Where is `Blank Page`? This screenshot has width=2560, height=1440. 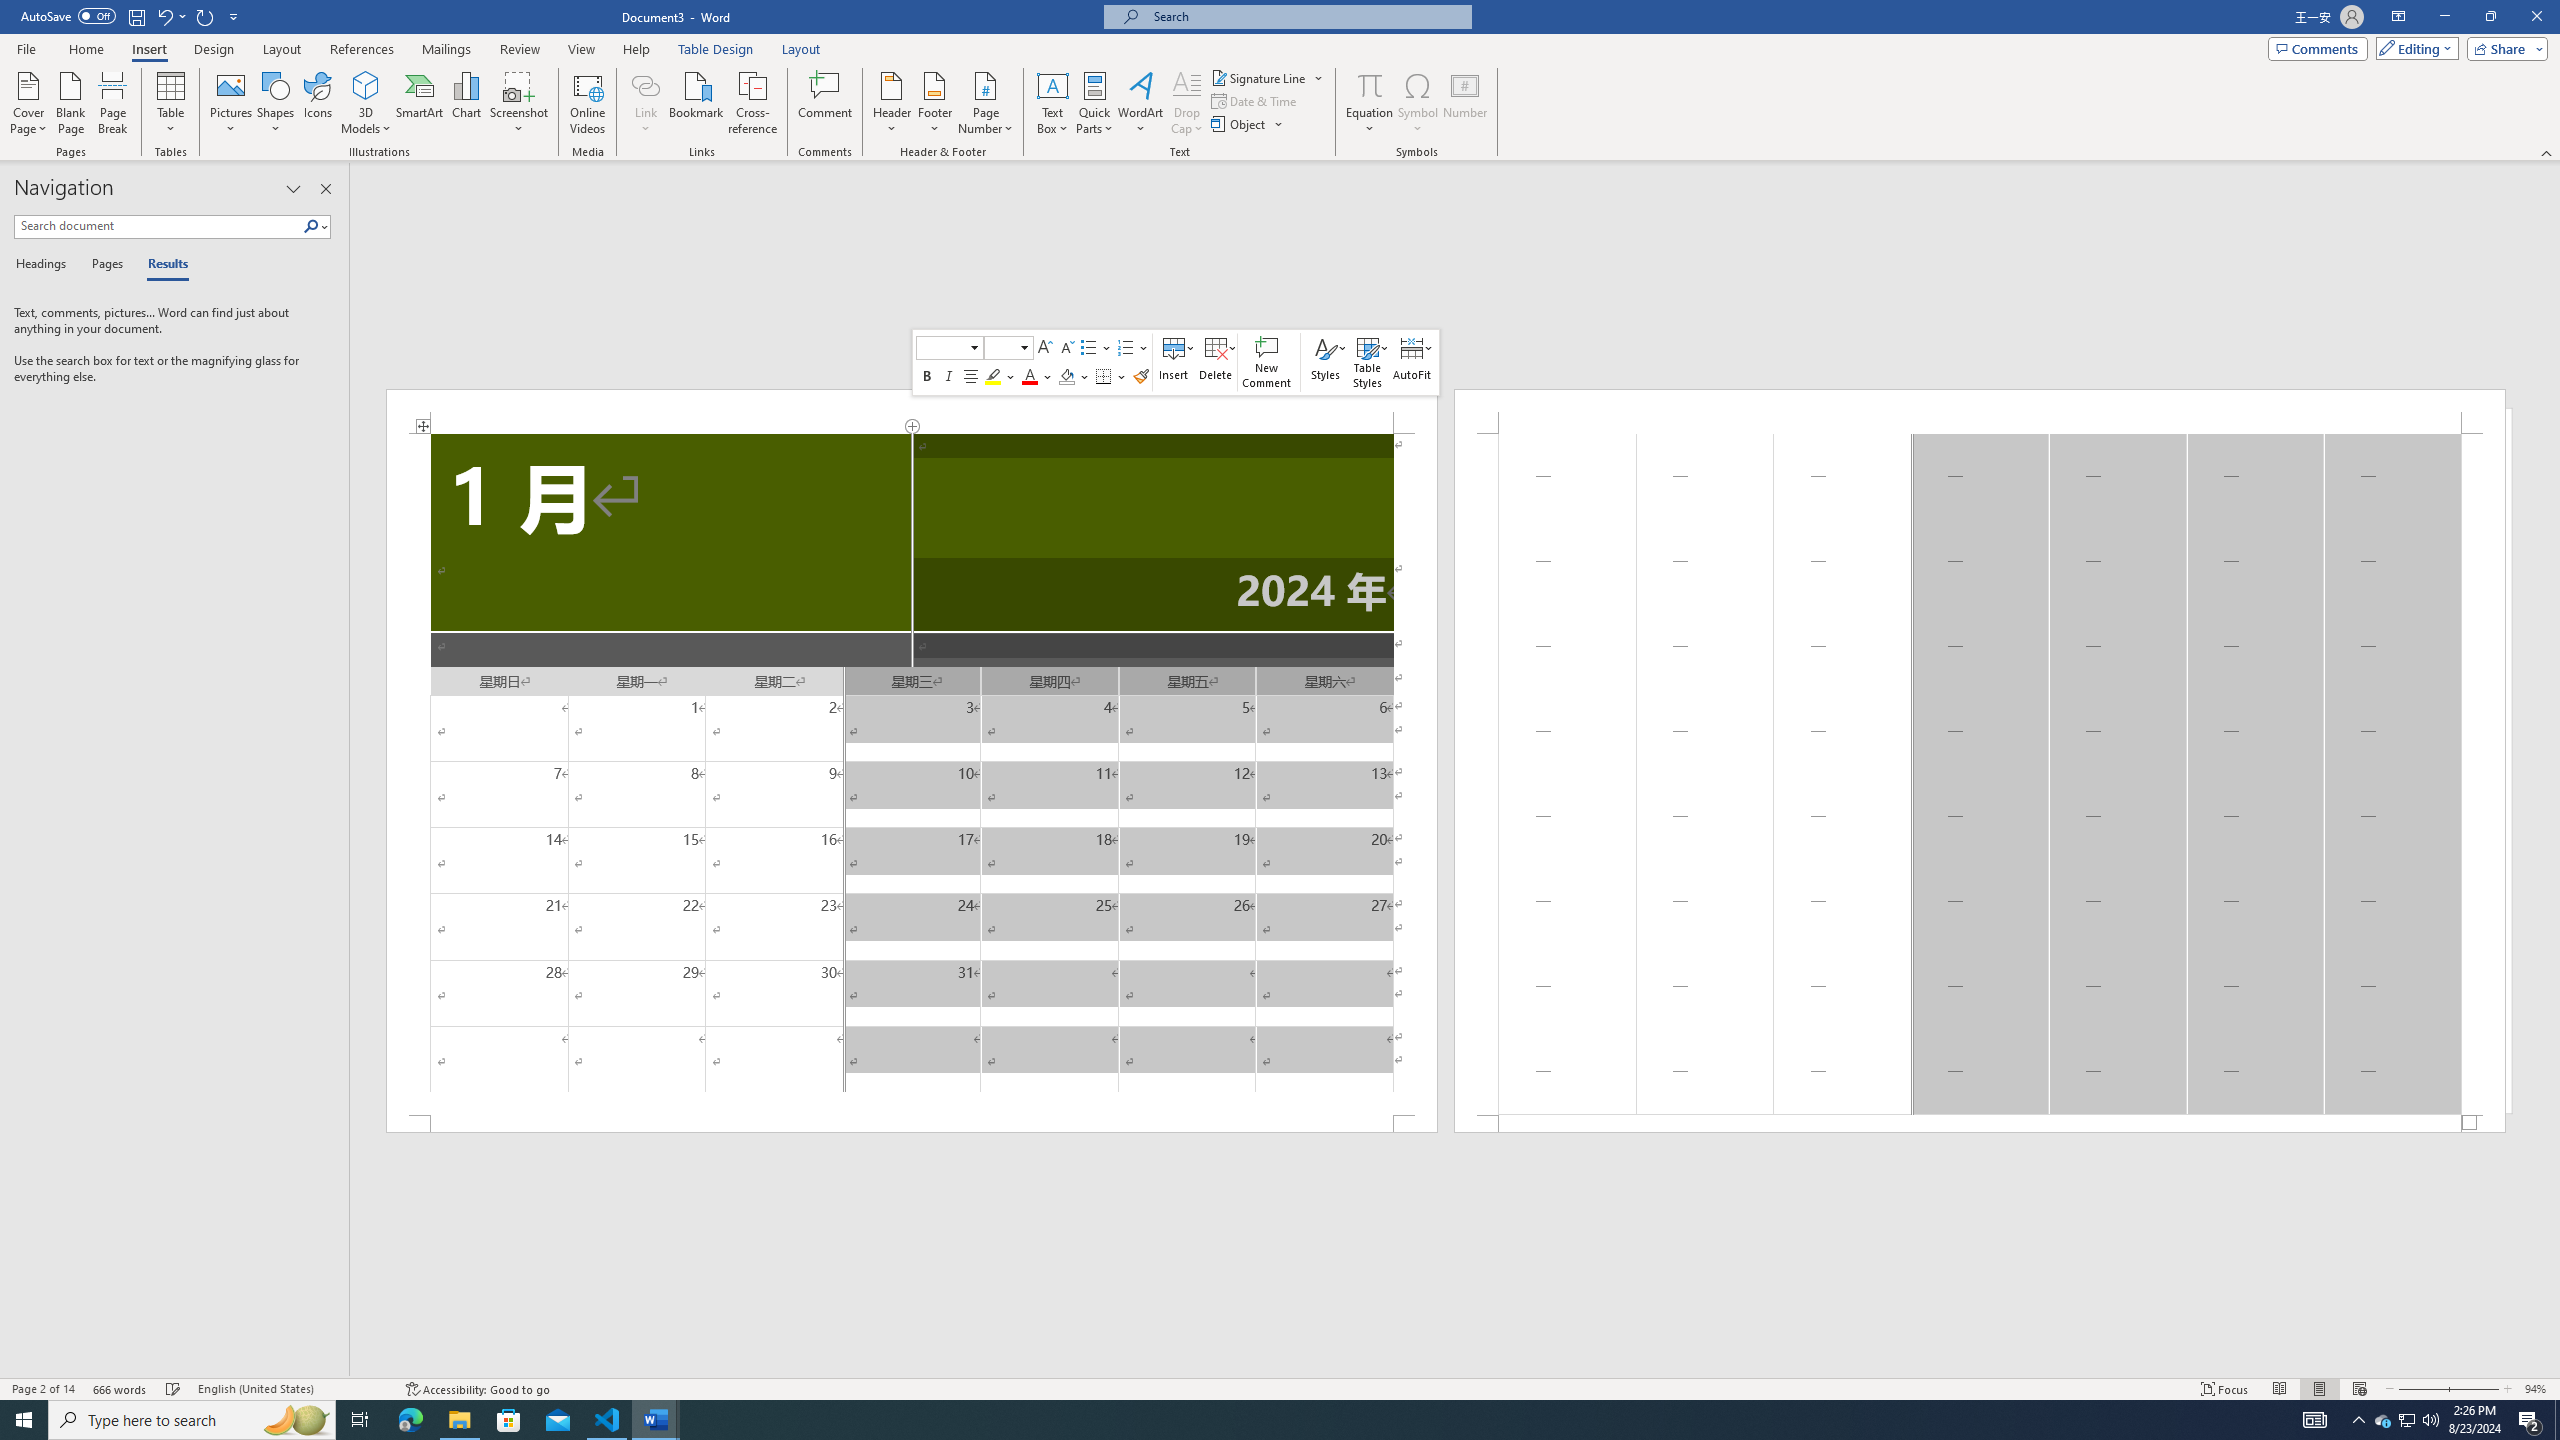
Blank Page is located at coordinates (72, 103).